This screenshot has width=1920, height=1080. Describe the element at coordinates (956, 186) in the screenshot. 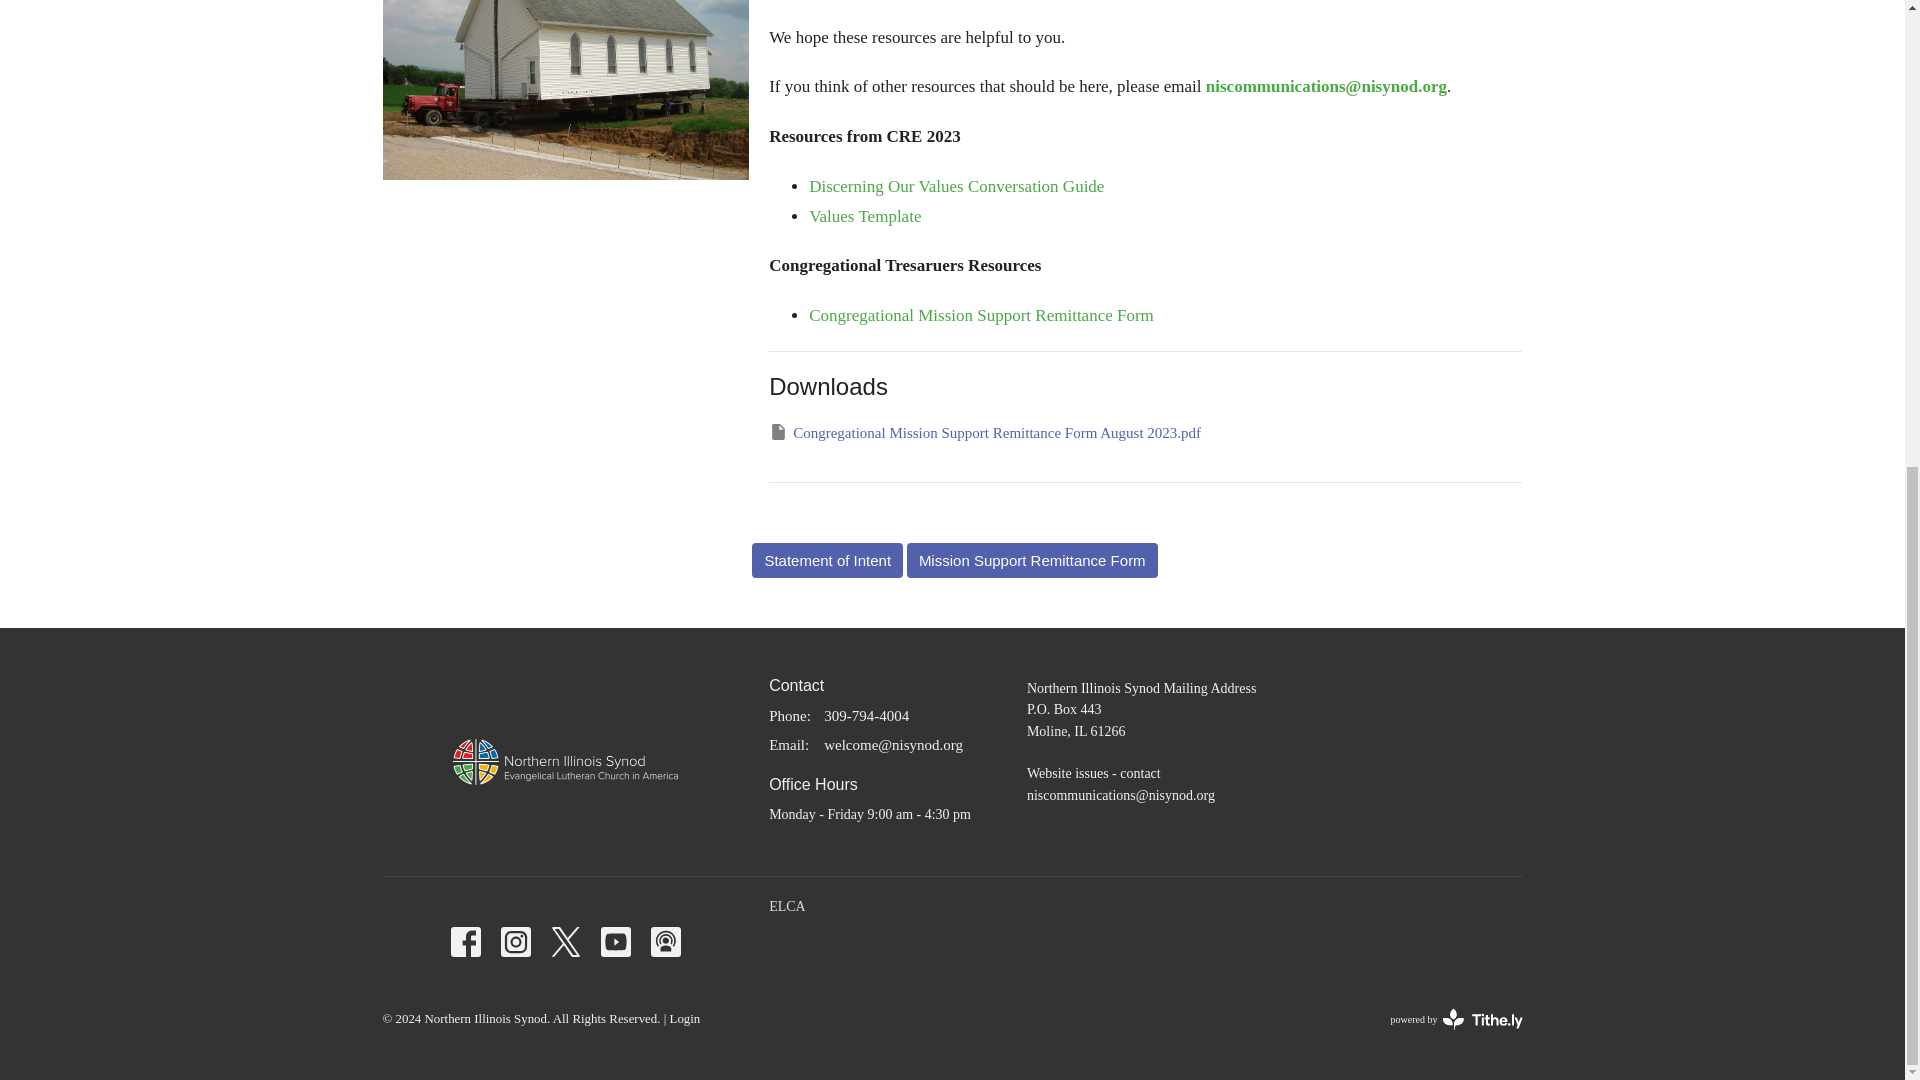

I see `Discerning Our Values Conversation Guide` at that location.